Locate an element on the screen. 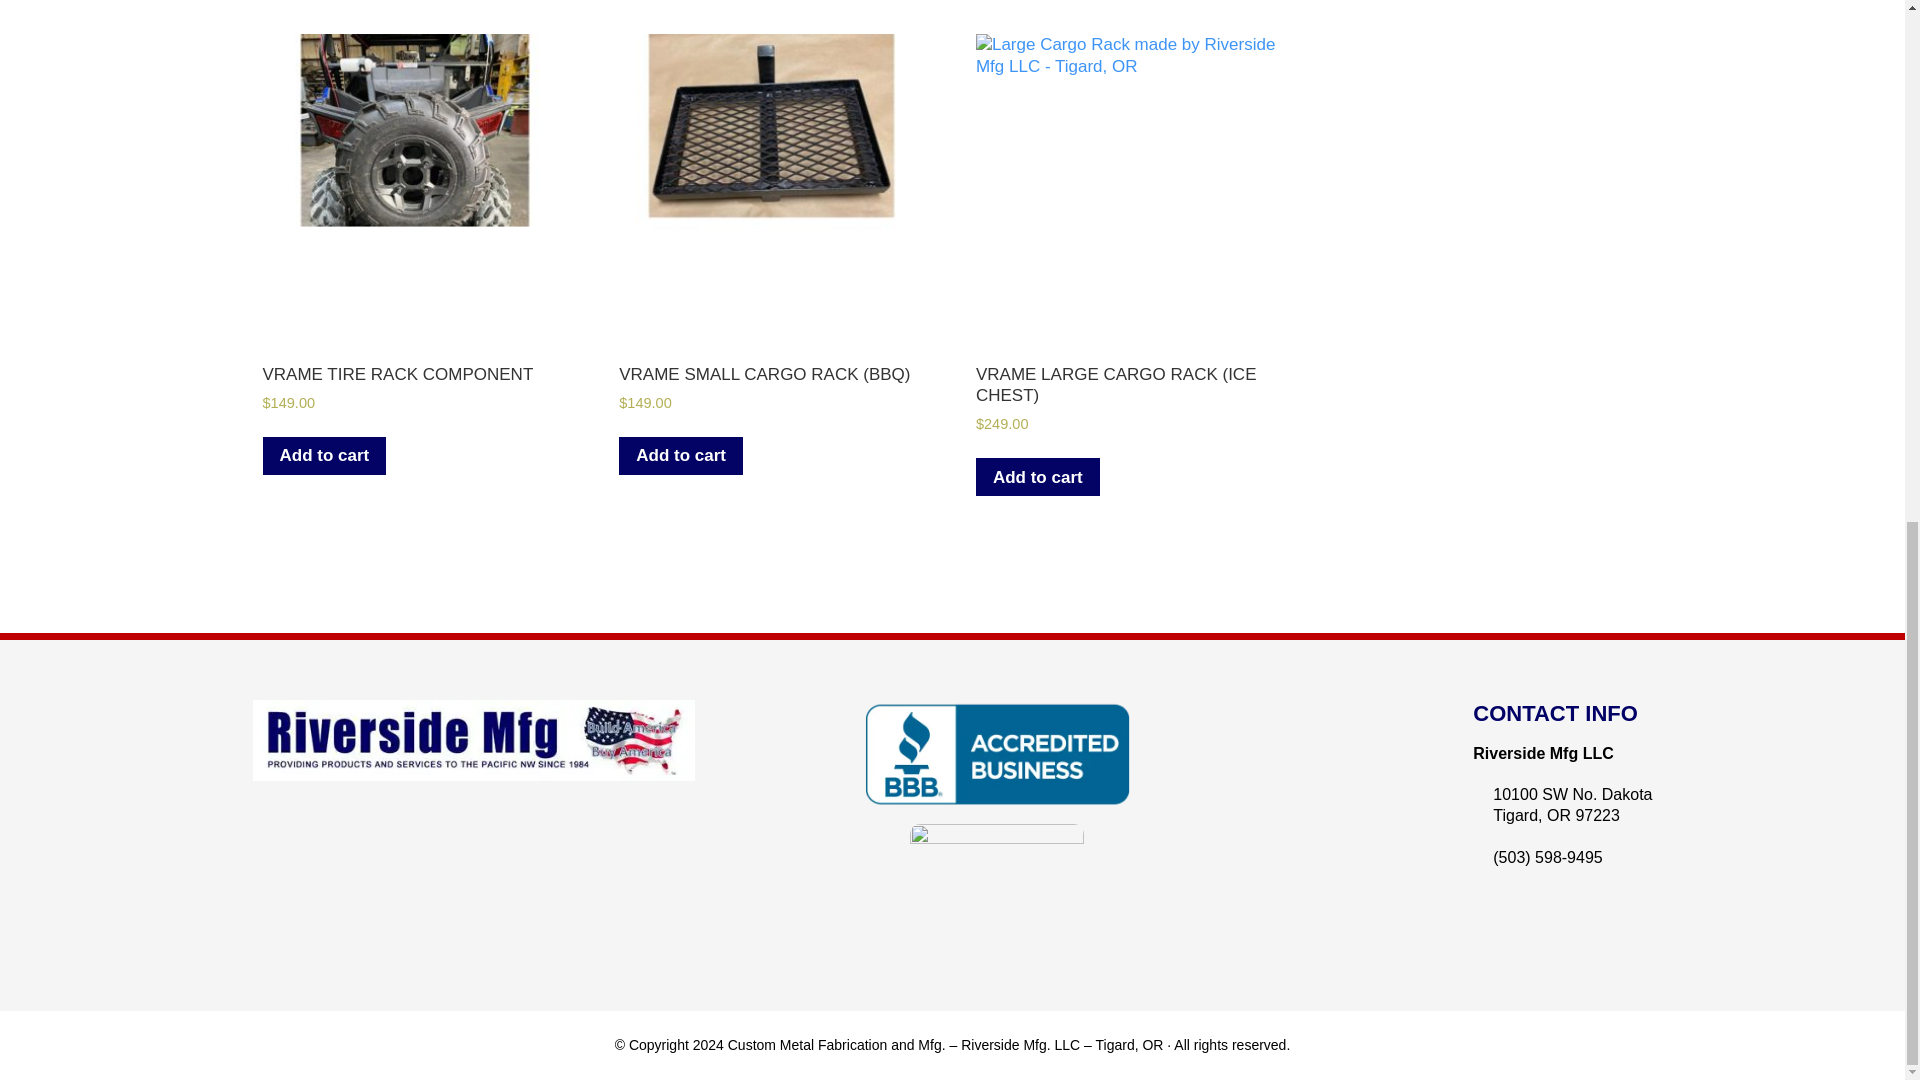 The height and width of the screenshot is (1080, 1920). Leave Us A Review On Google is located at coordinates (997, 889).